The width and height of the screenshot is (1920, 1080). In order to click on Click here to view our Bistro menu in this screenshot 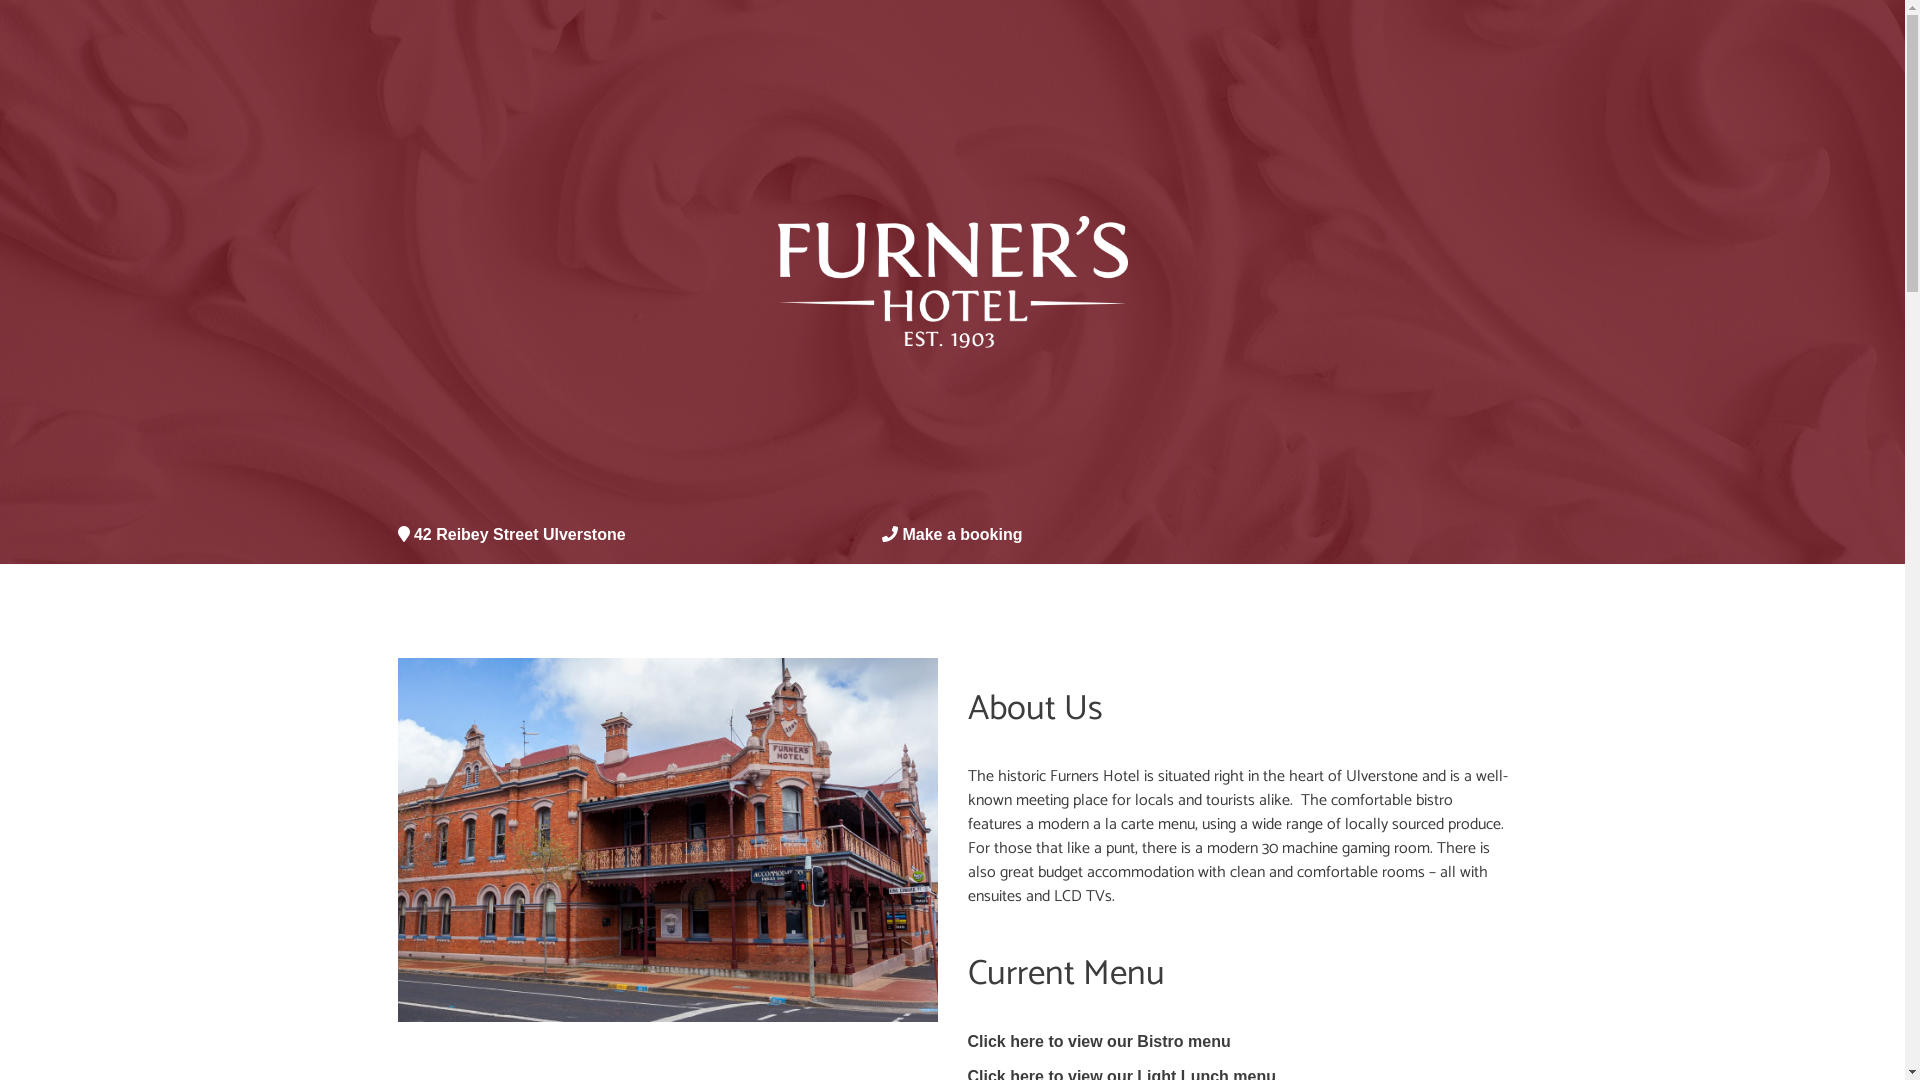, I will do `click(1100, 1042)`.